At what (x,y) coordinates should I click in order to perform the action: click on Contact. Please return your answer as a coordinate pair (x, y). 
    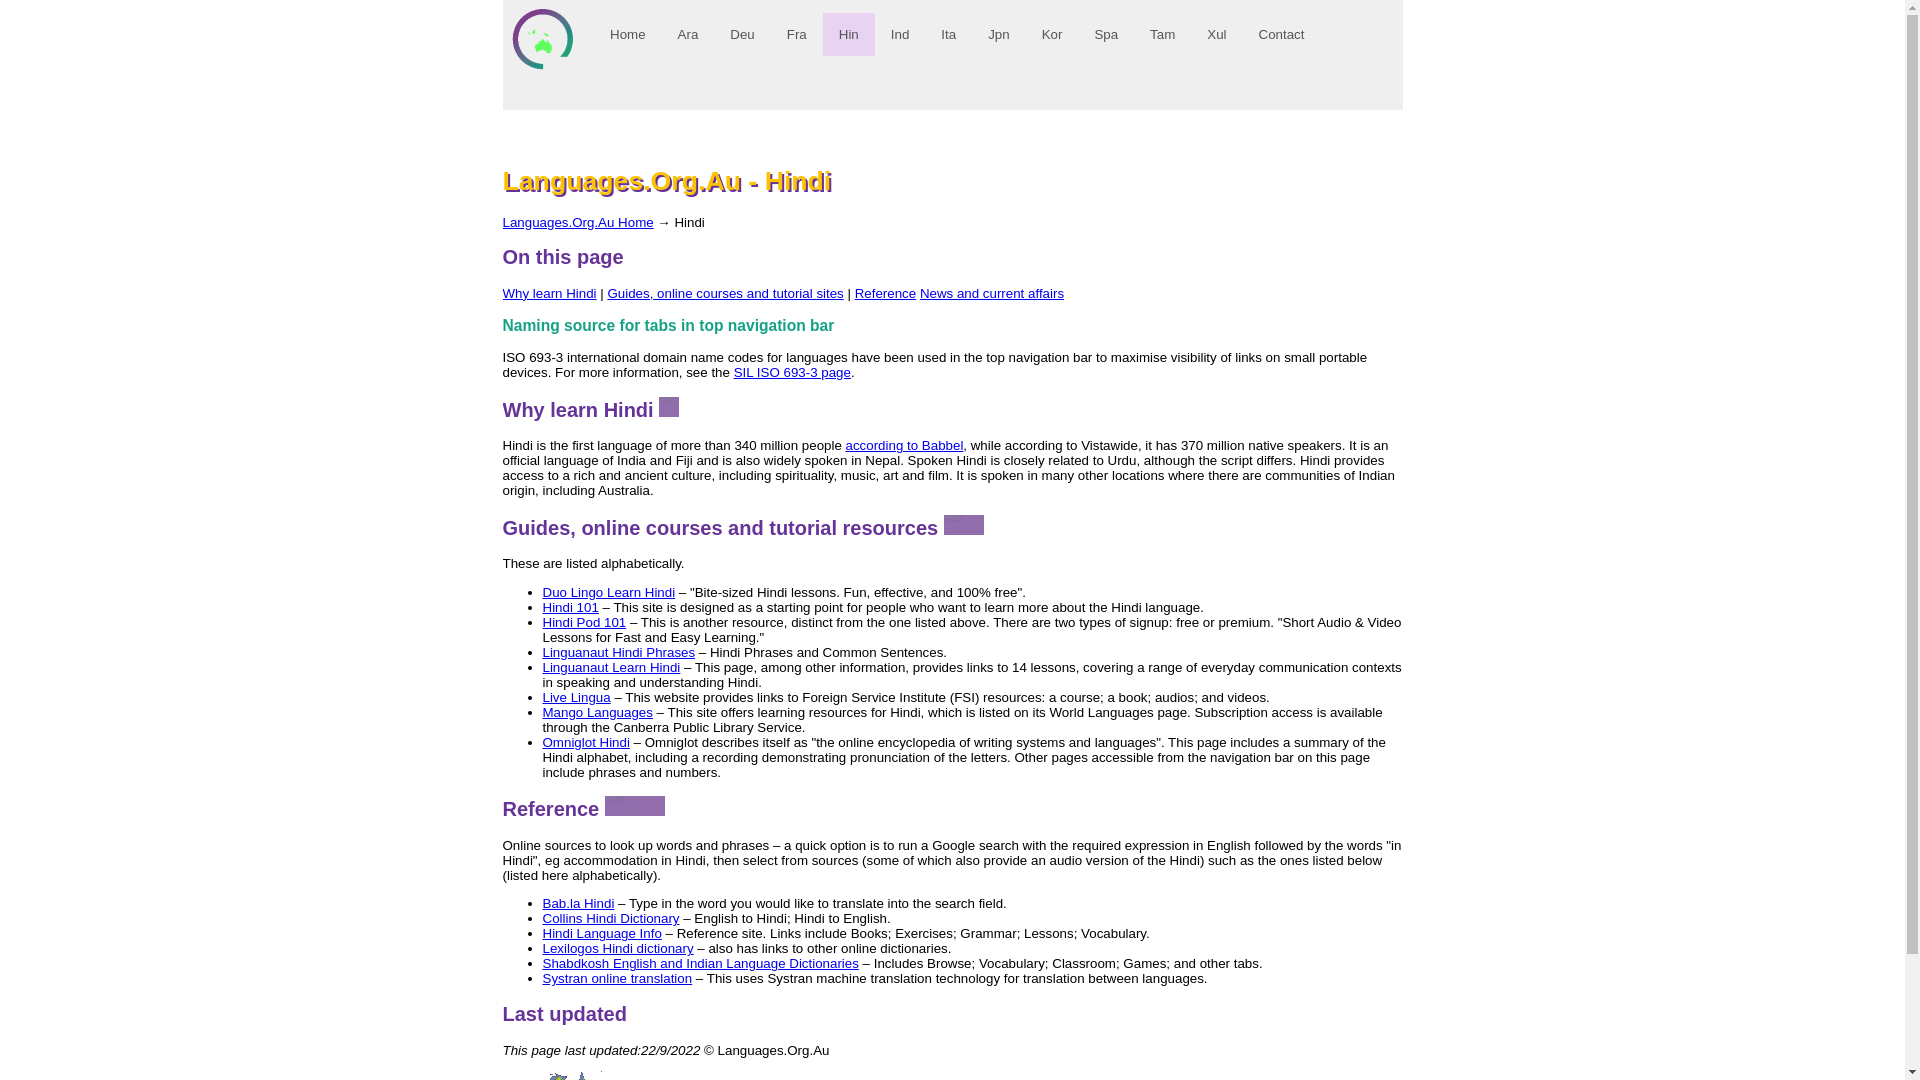
    Looking at the image, I should click on (1281, 34).